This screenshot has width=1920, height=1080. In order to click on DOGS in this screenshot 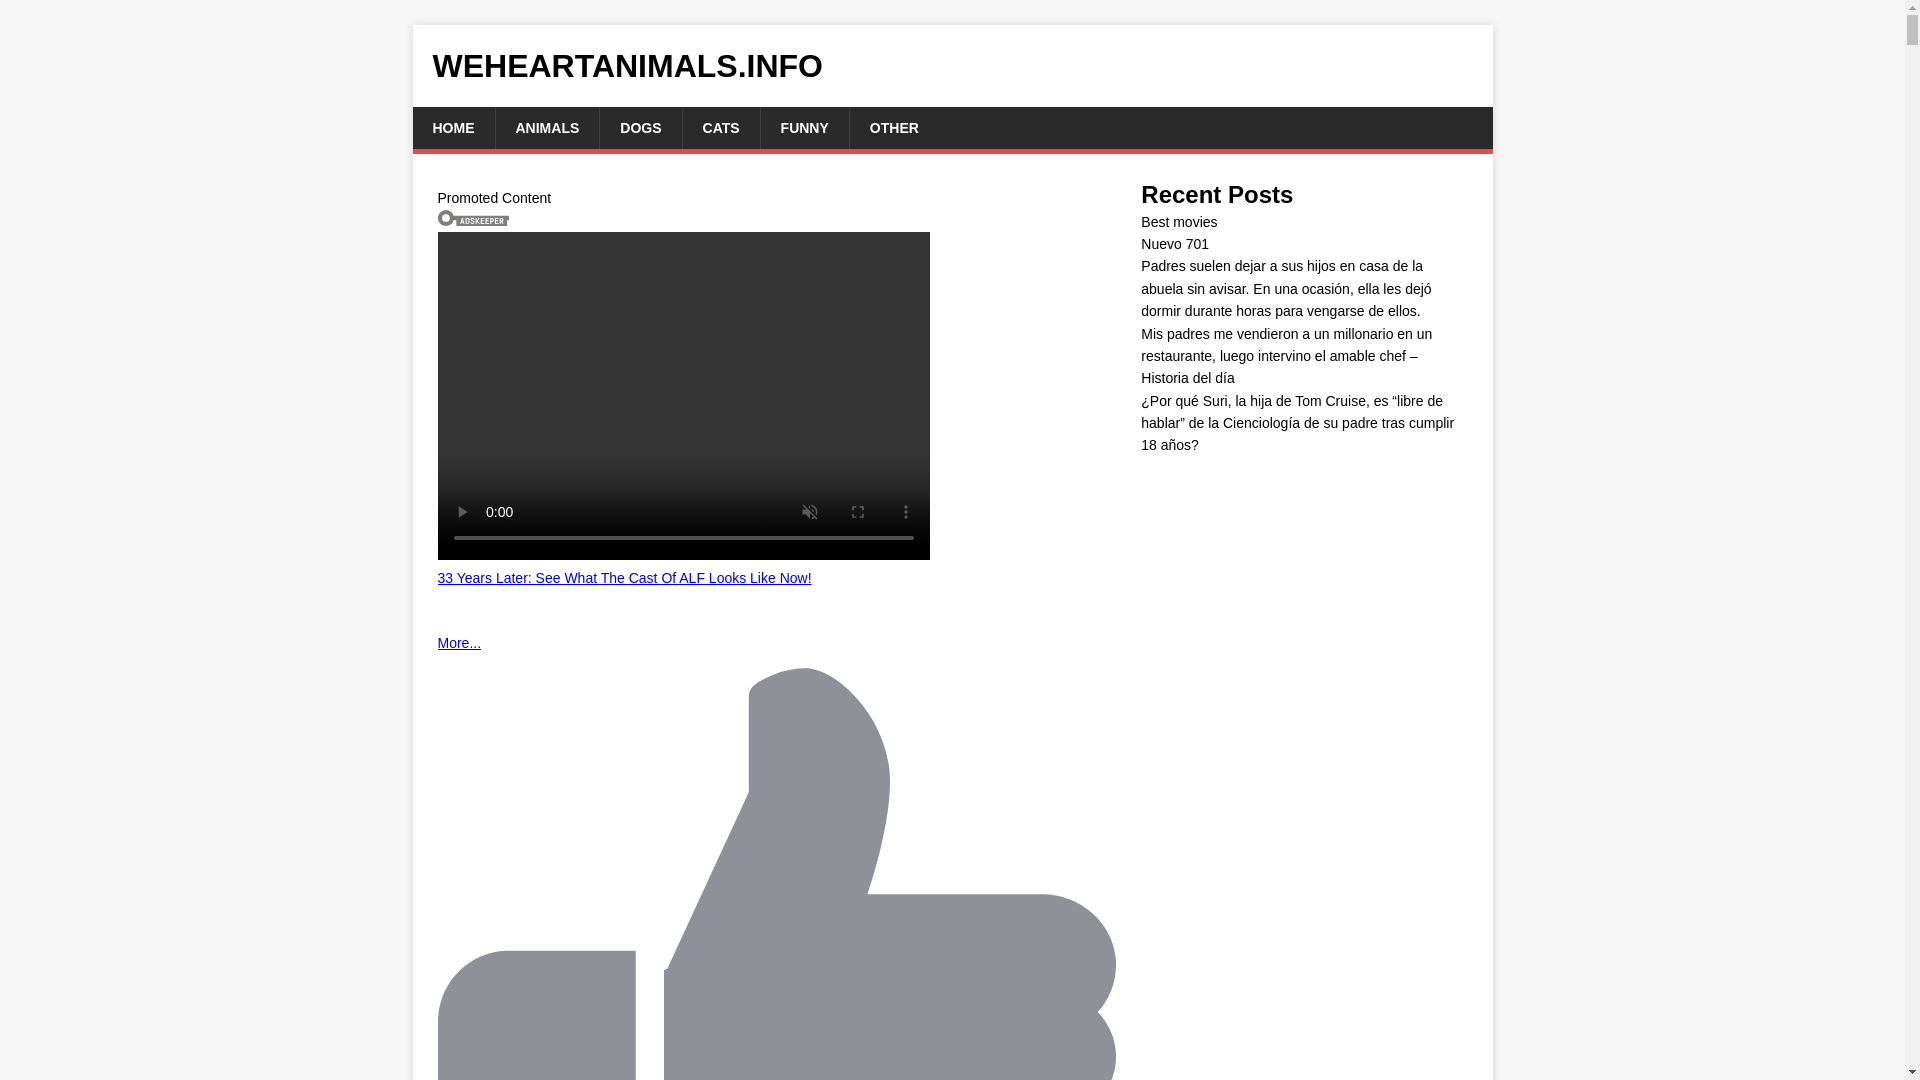, I will do `click(640, 128)`.